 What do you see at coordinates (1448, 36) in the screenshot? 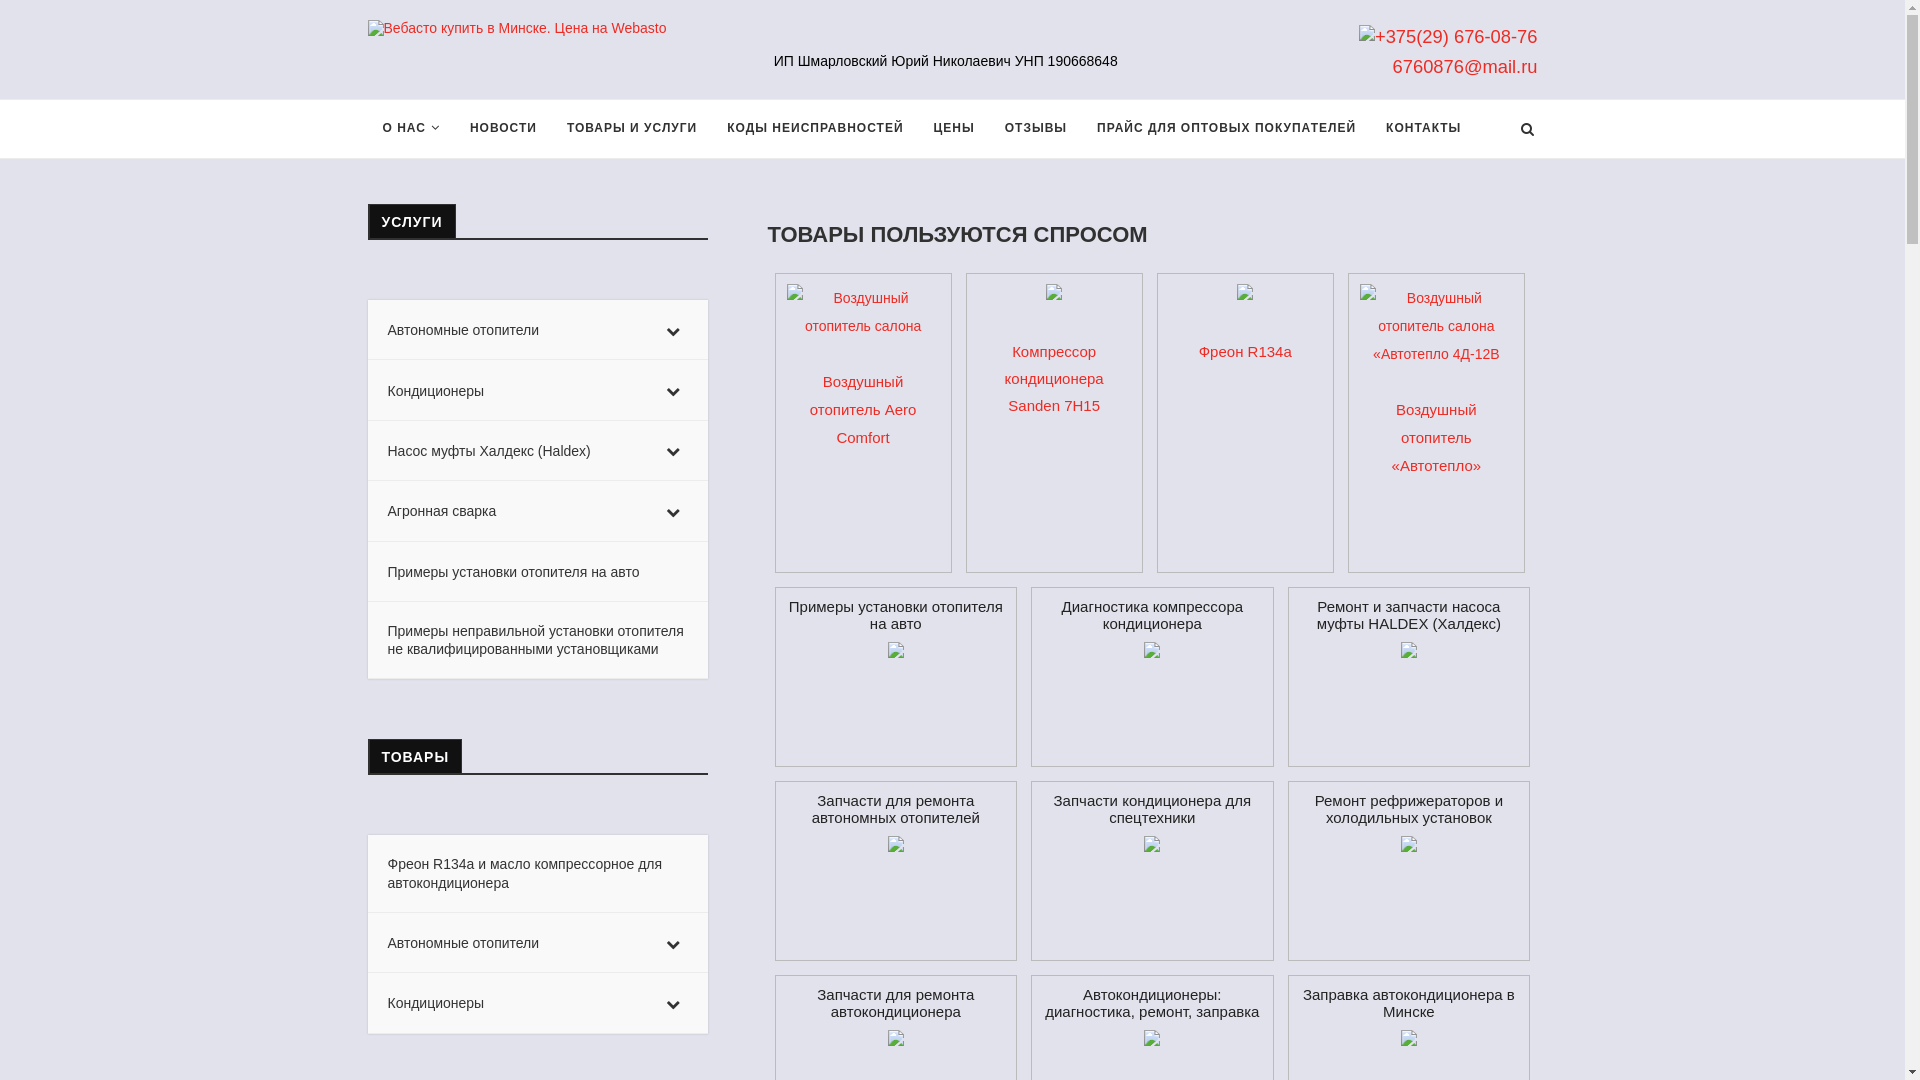
I see `+375(29) 676-08-76` at bounding box center [1448, 36].